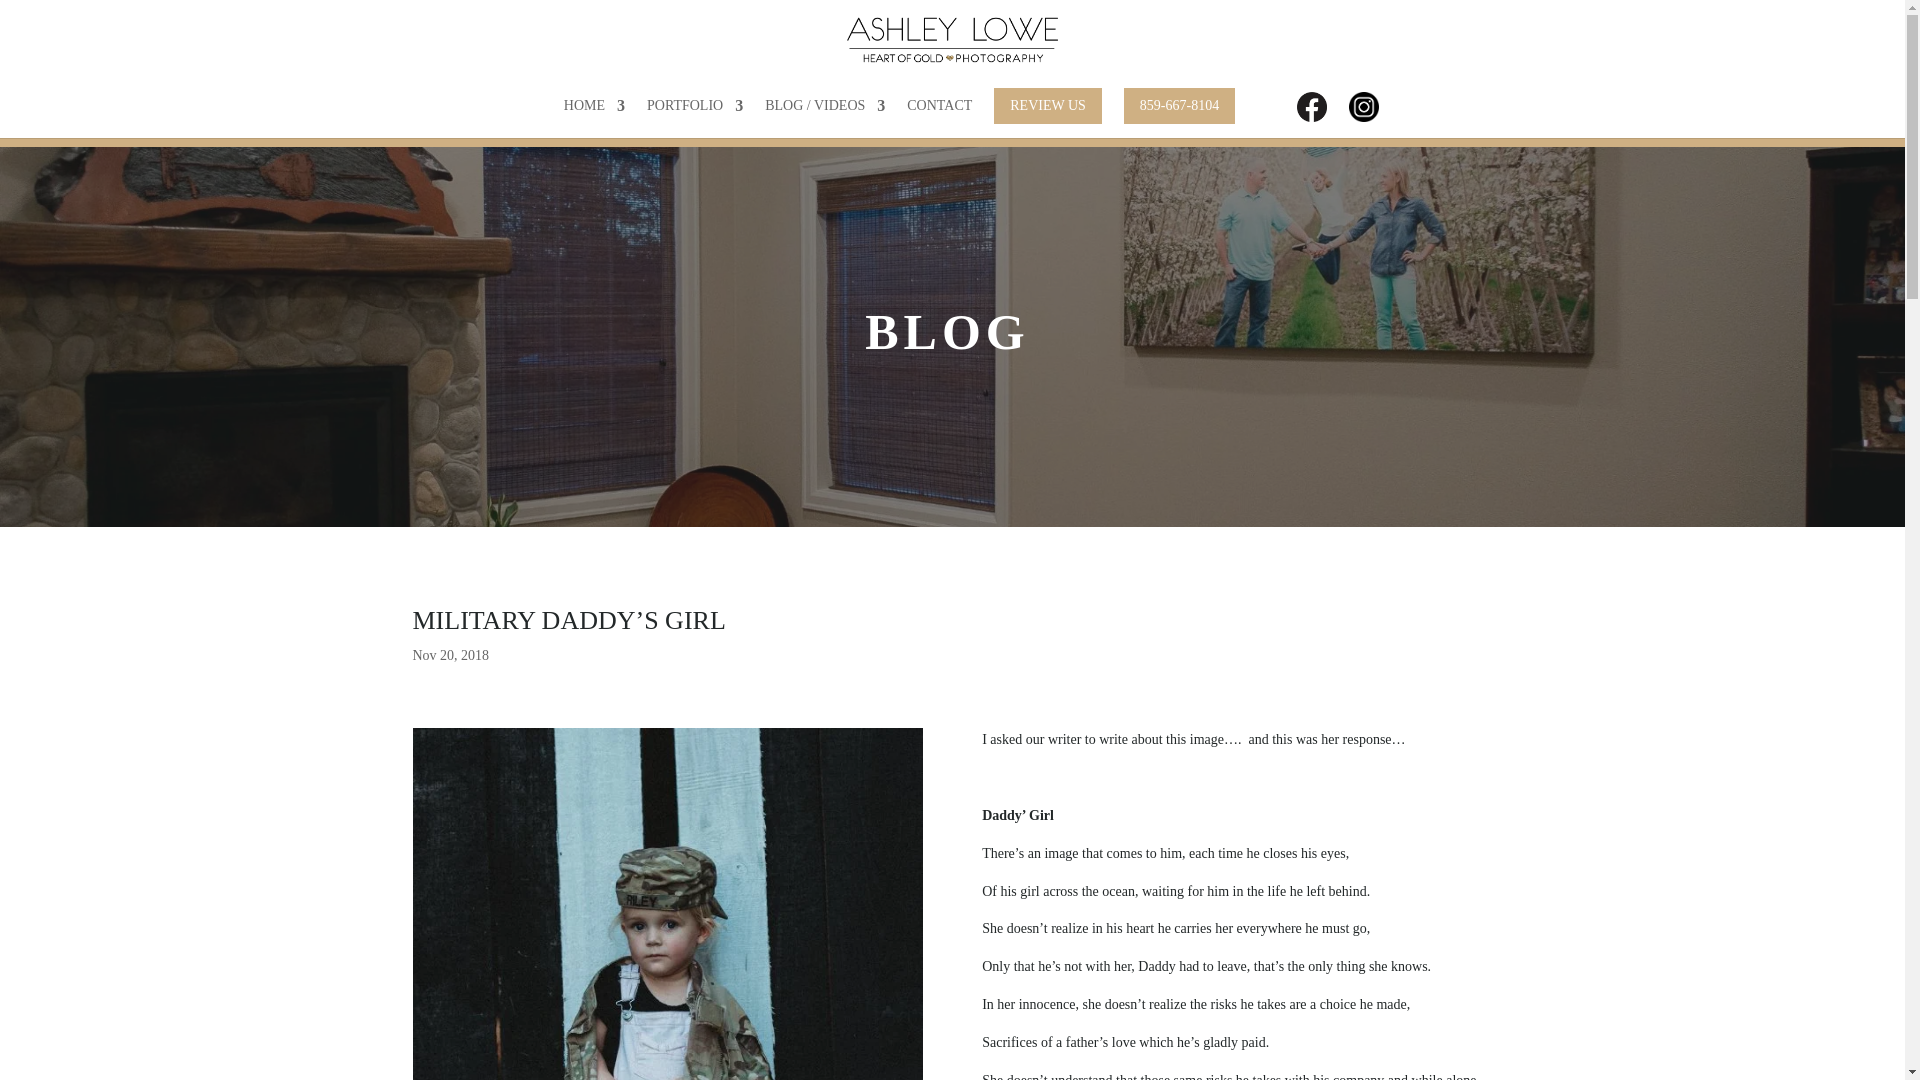  What do you see at coordinates (594, 113) in the screenshot?
I see `HOME` at bounding box center [594, 113].